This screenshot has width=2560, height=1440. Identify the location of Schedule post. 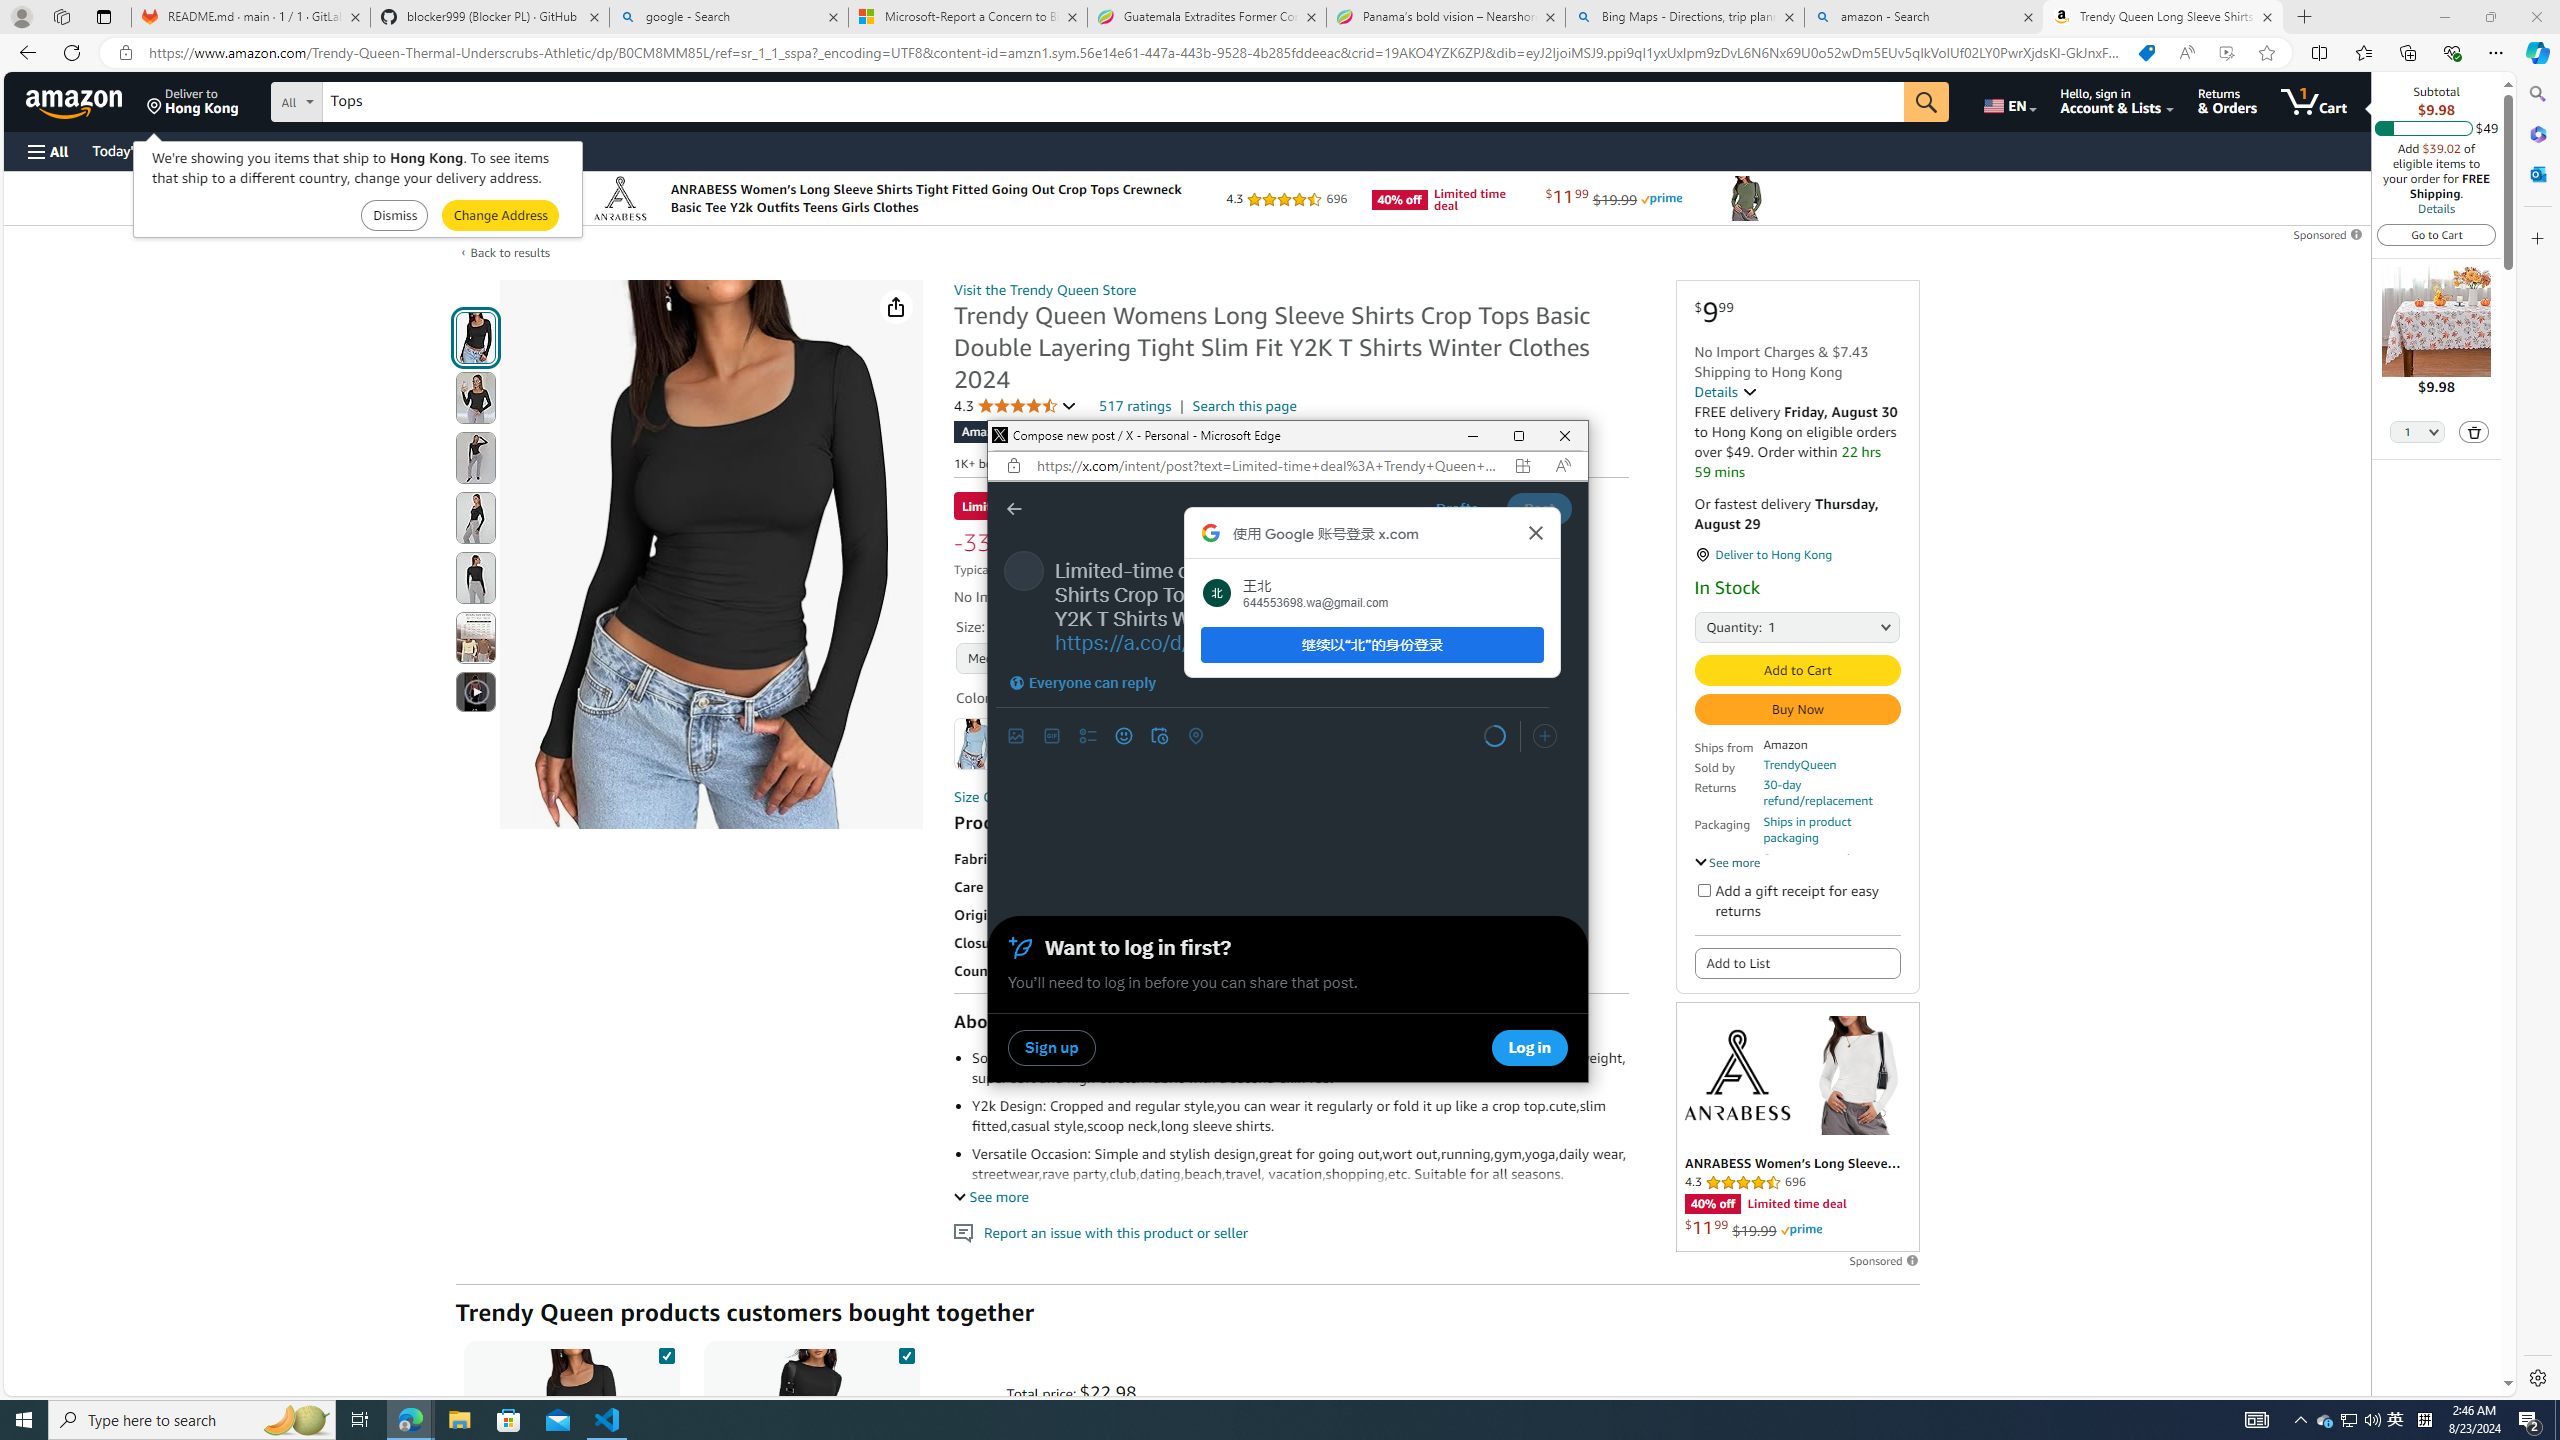
(1159, 736).